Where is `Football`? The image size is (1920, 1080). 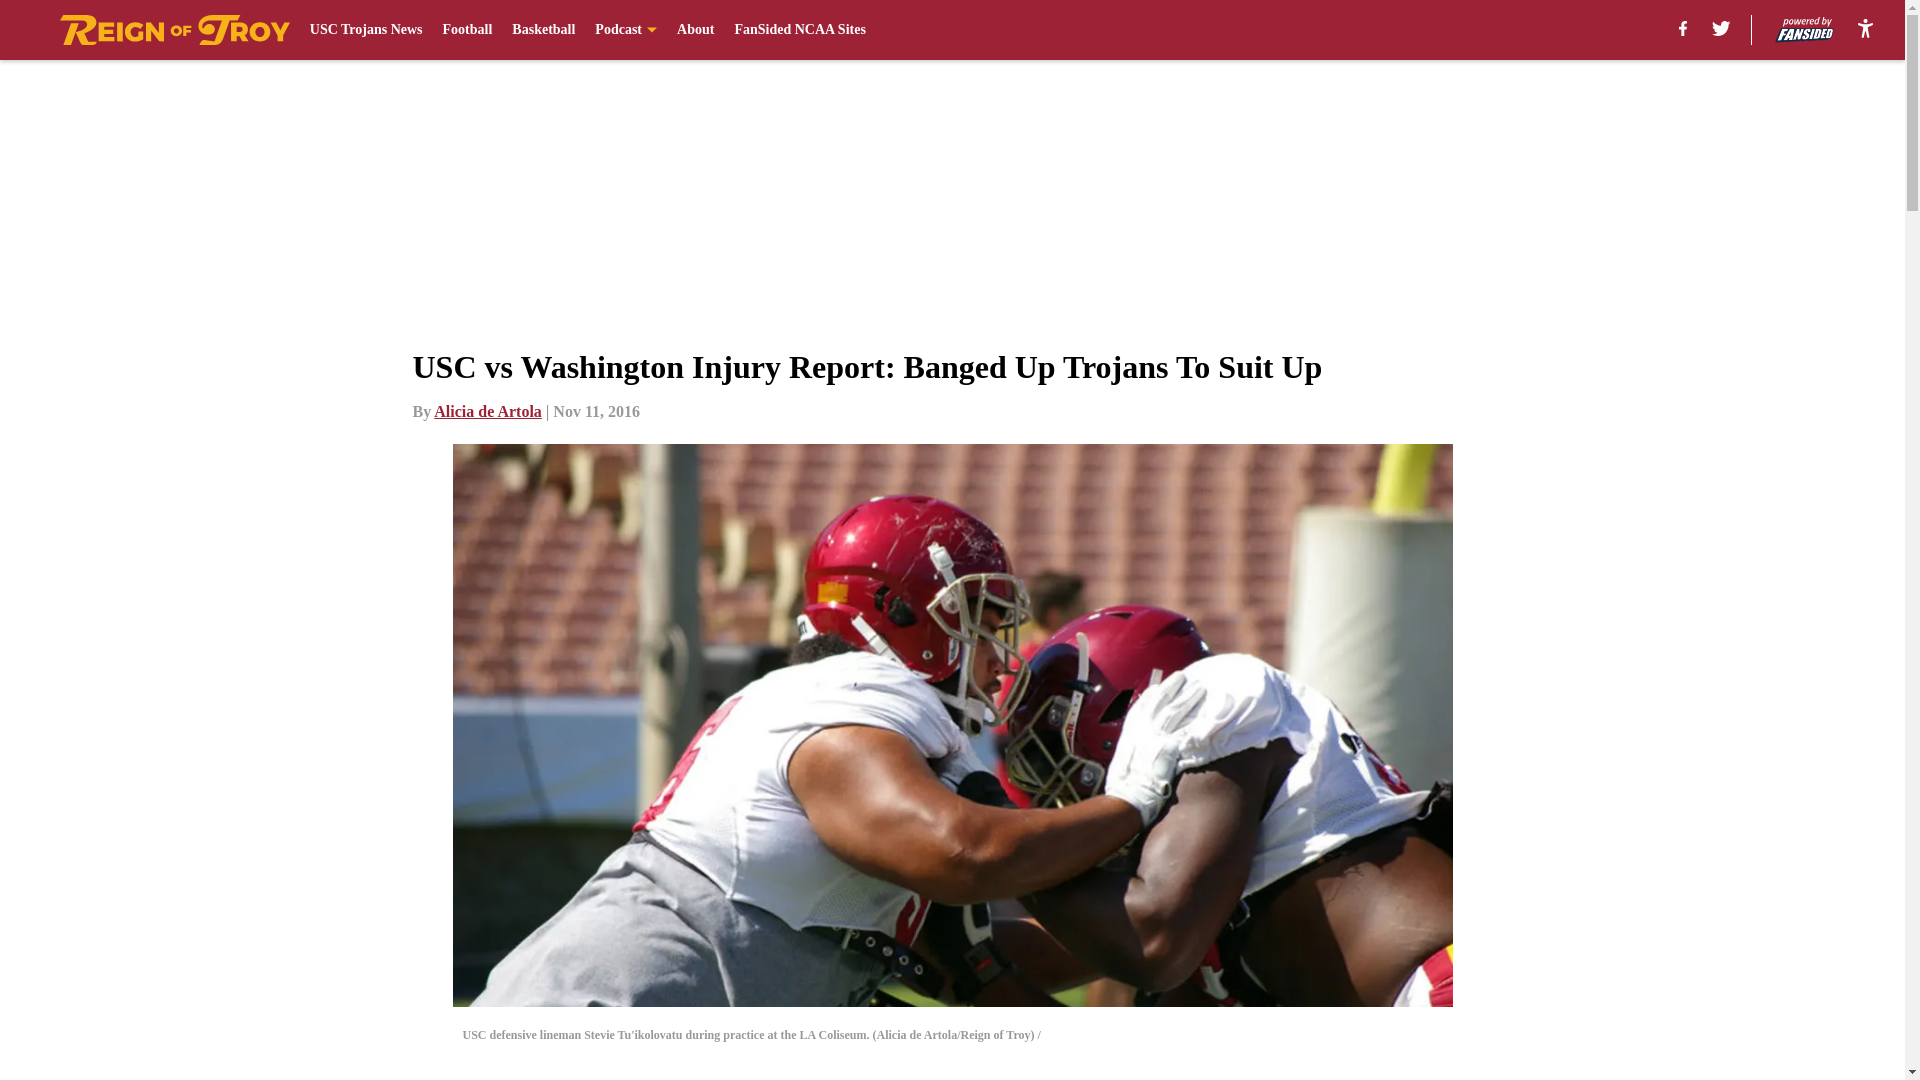 Football is located at coordinates (468, 30).